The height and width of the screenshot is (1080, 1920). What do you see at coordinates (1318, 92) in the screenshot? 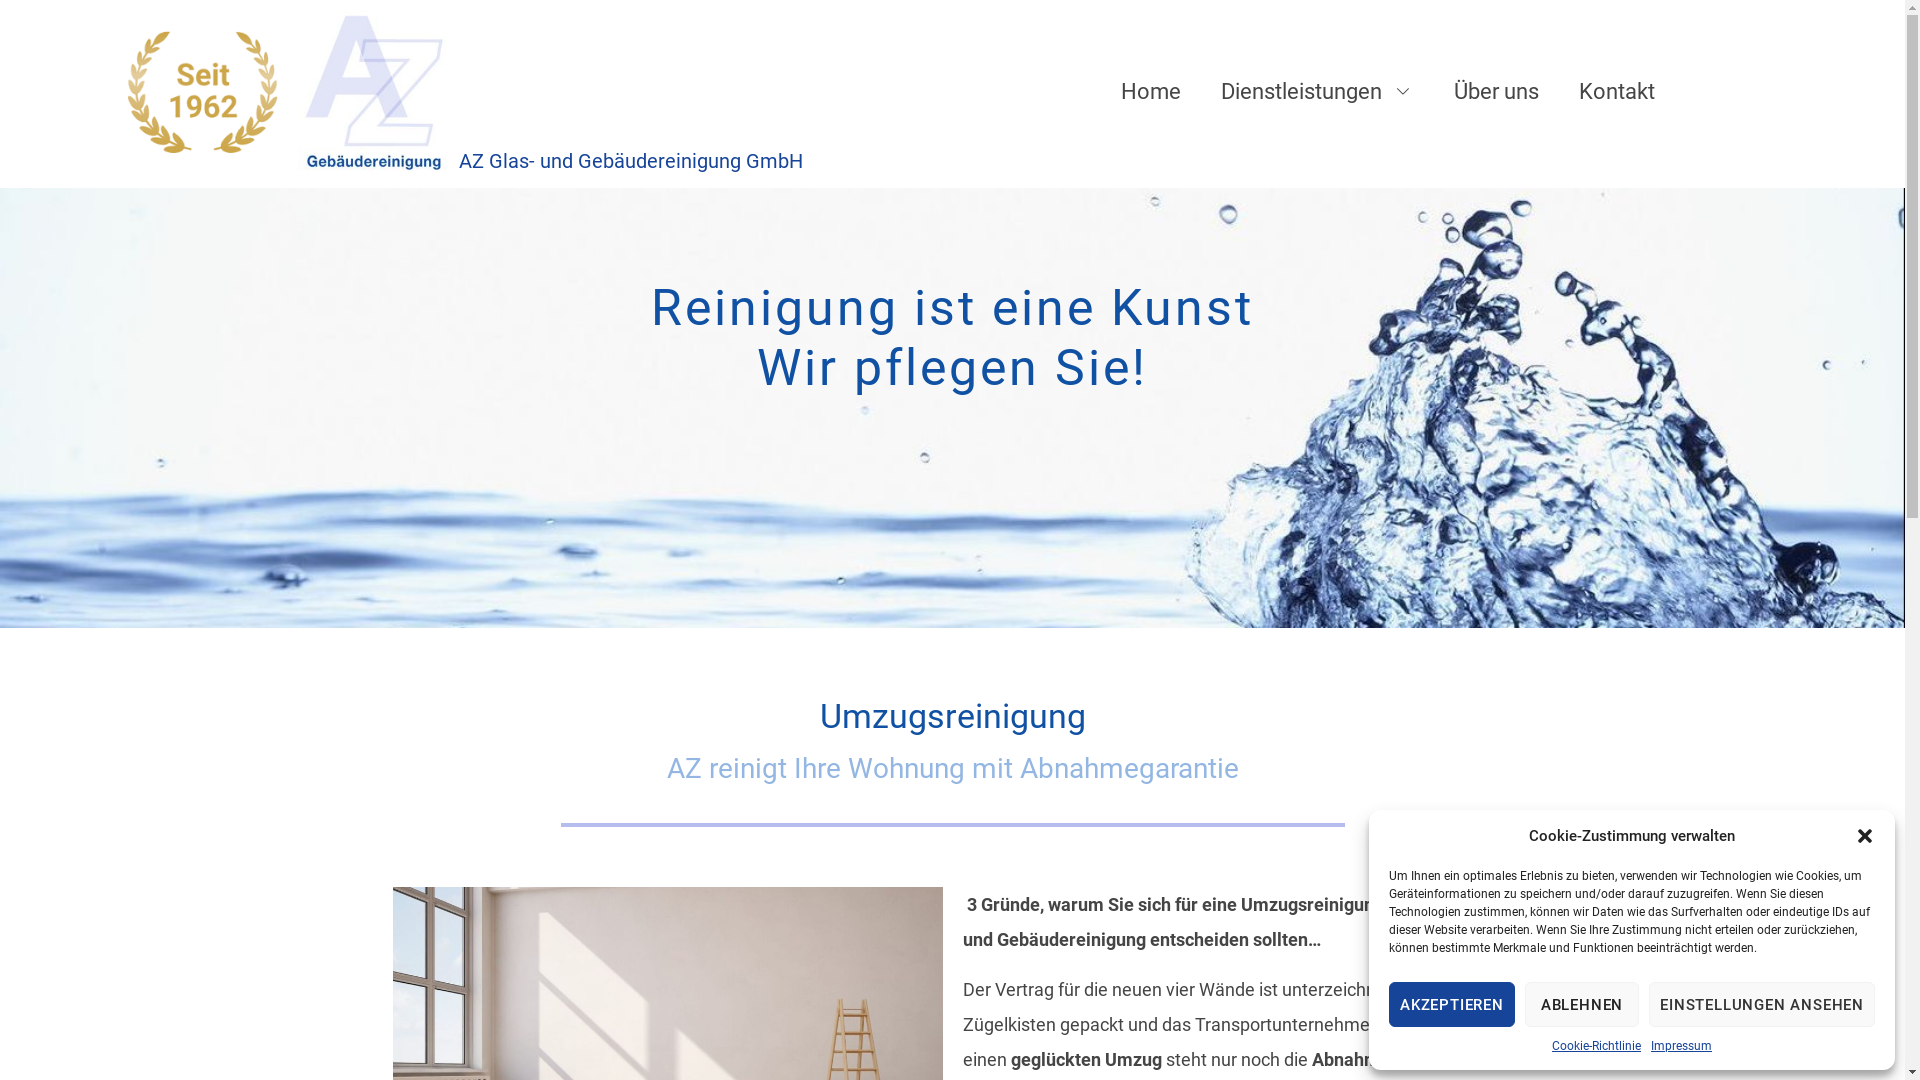
I see `Dienstleistungen` at bounding box center [1318, 92].